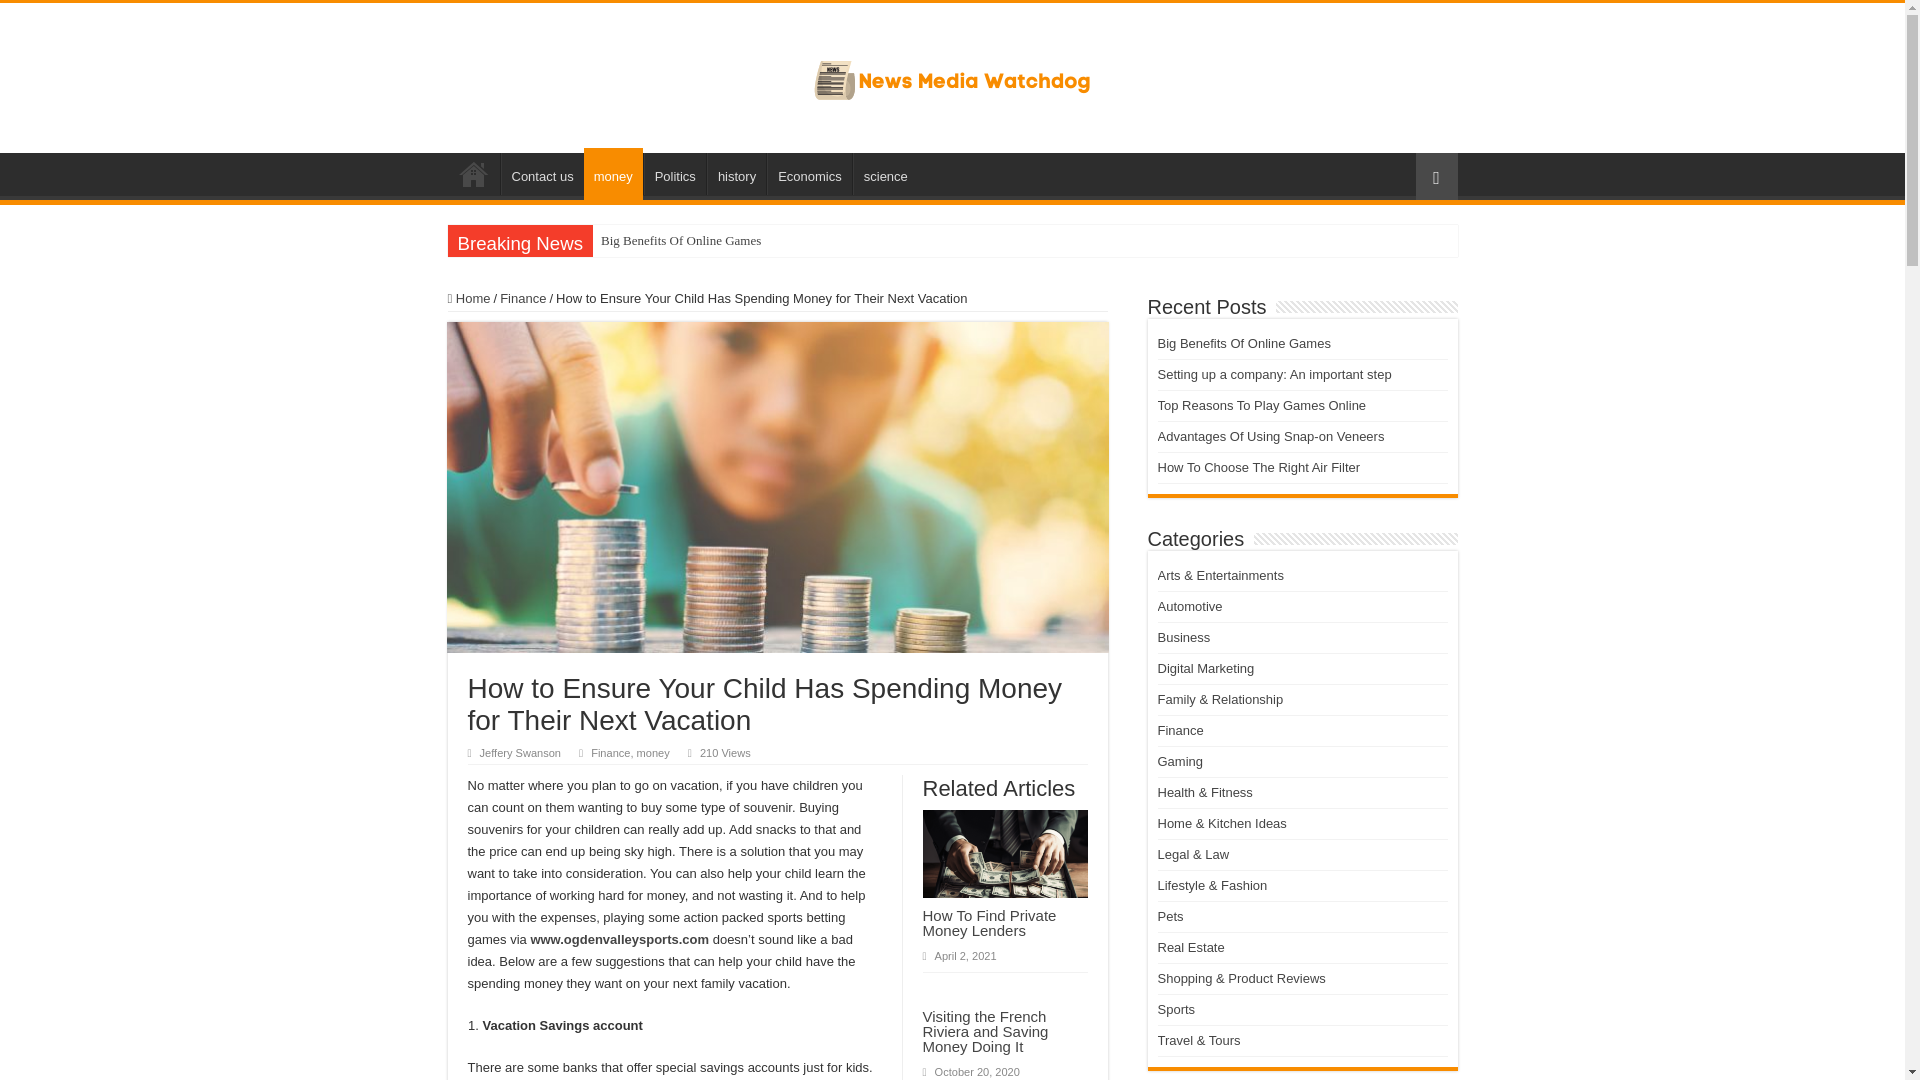 This screenshot has height=1080, width=1920. What do you see at coordinates (520, 753) in the screenshot?
I see `Jeffery Swanson` at bounding box center [520, 753].